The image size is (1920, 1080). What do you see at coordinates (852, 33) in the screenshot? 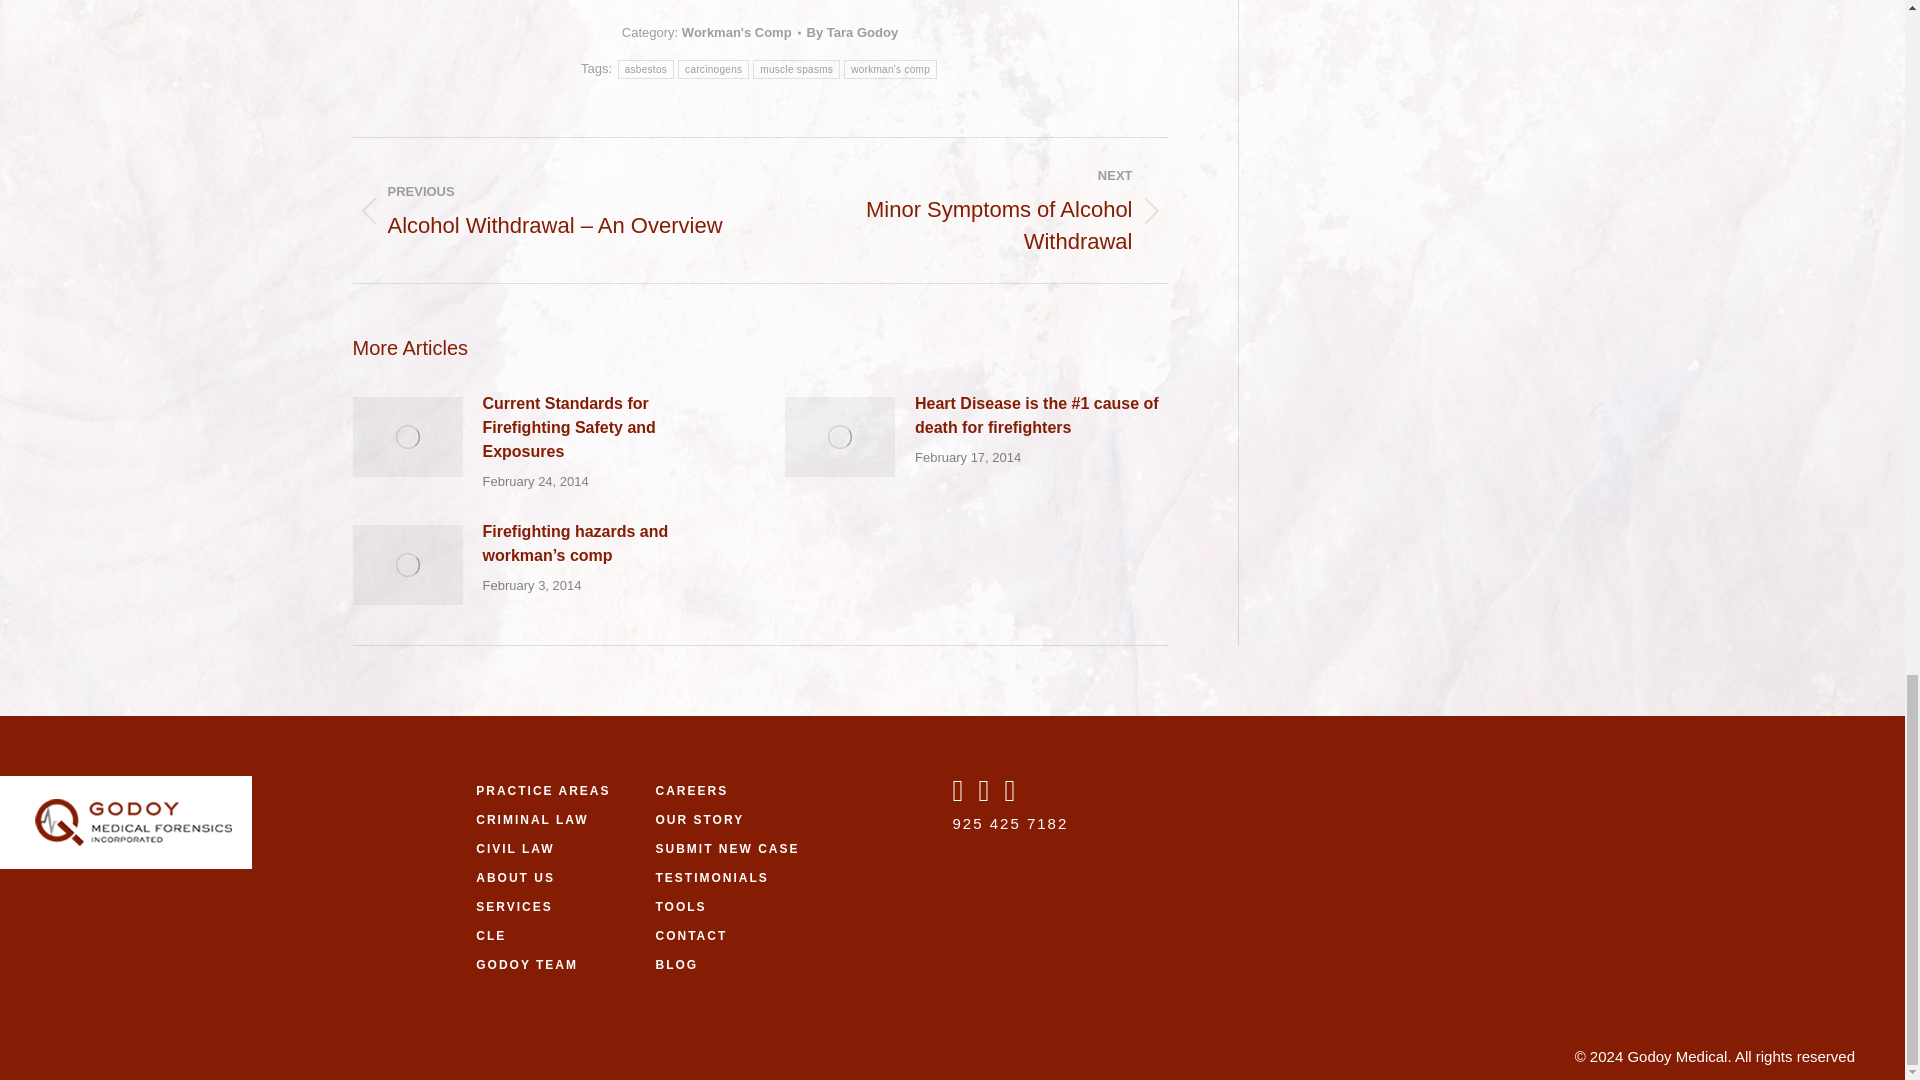
I see `By Tara Godoy` at bounding box center [852, 33].